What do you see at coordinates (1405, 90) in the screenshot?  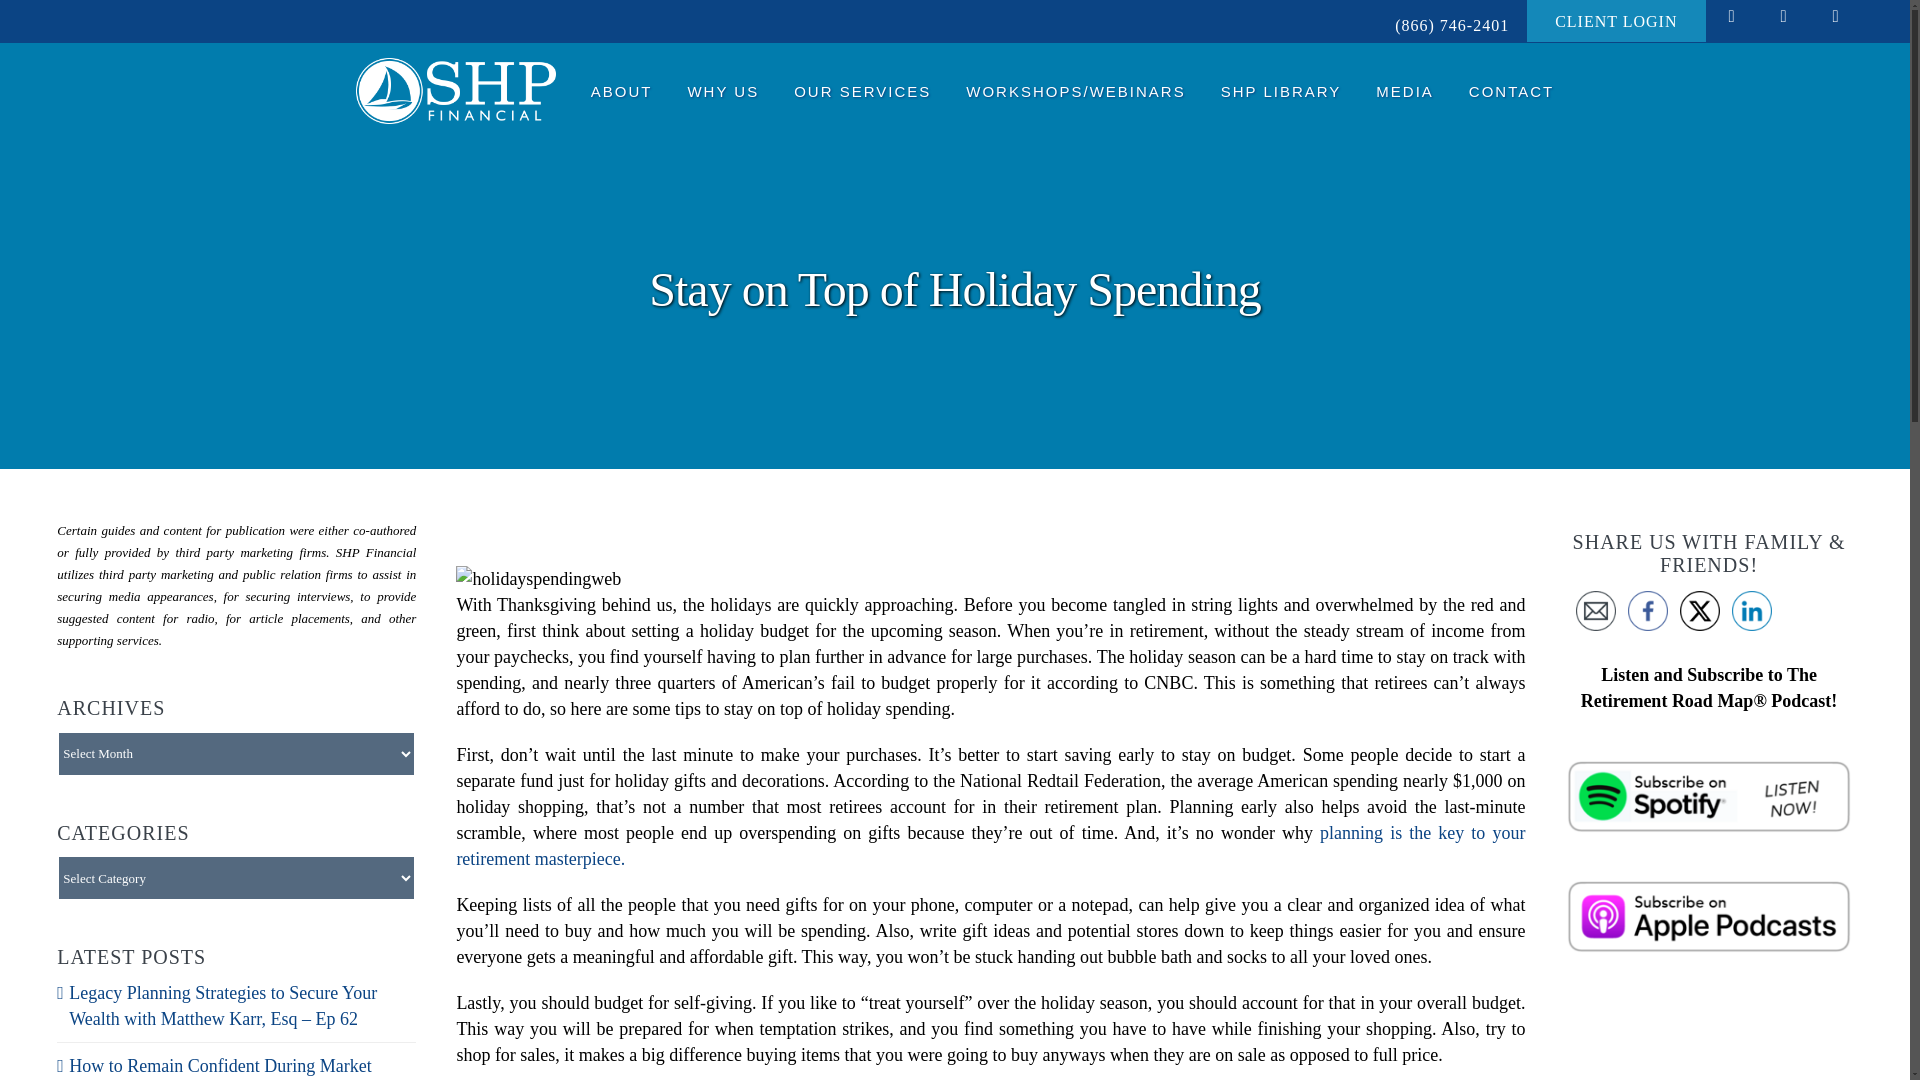 I see `MEDIA` at bounding box center [1405, 90].